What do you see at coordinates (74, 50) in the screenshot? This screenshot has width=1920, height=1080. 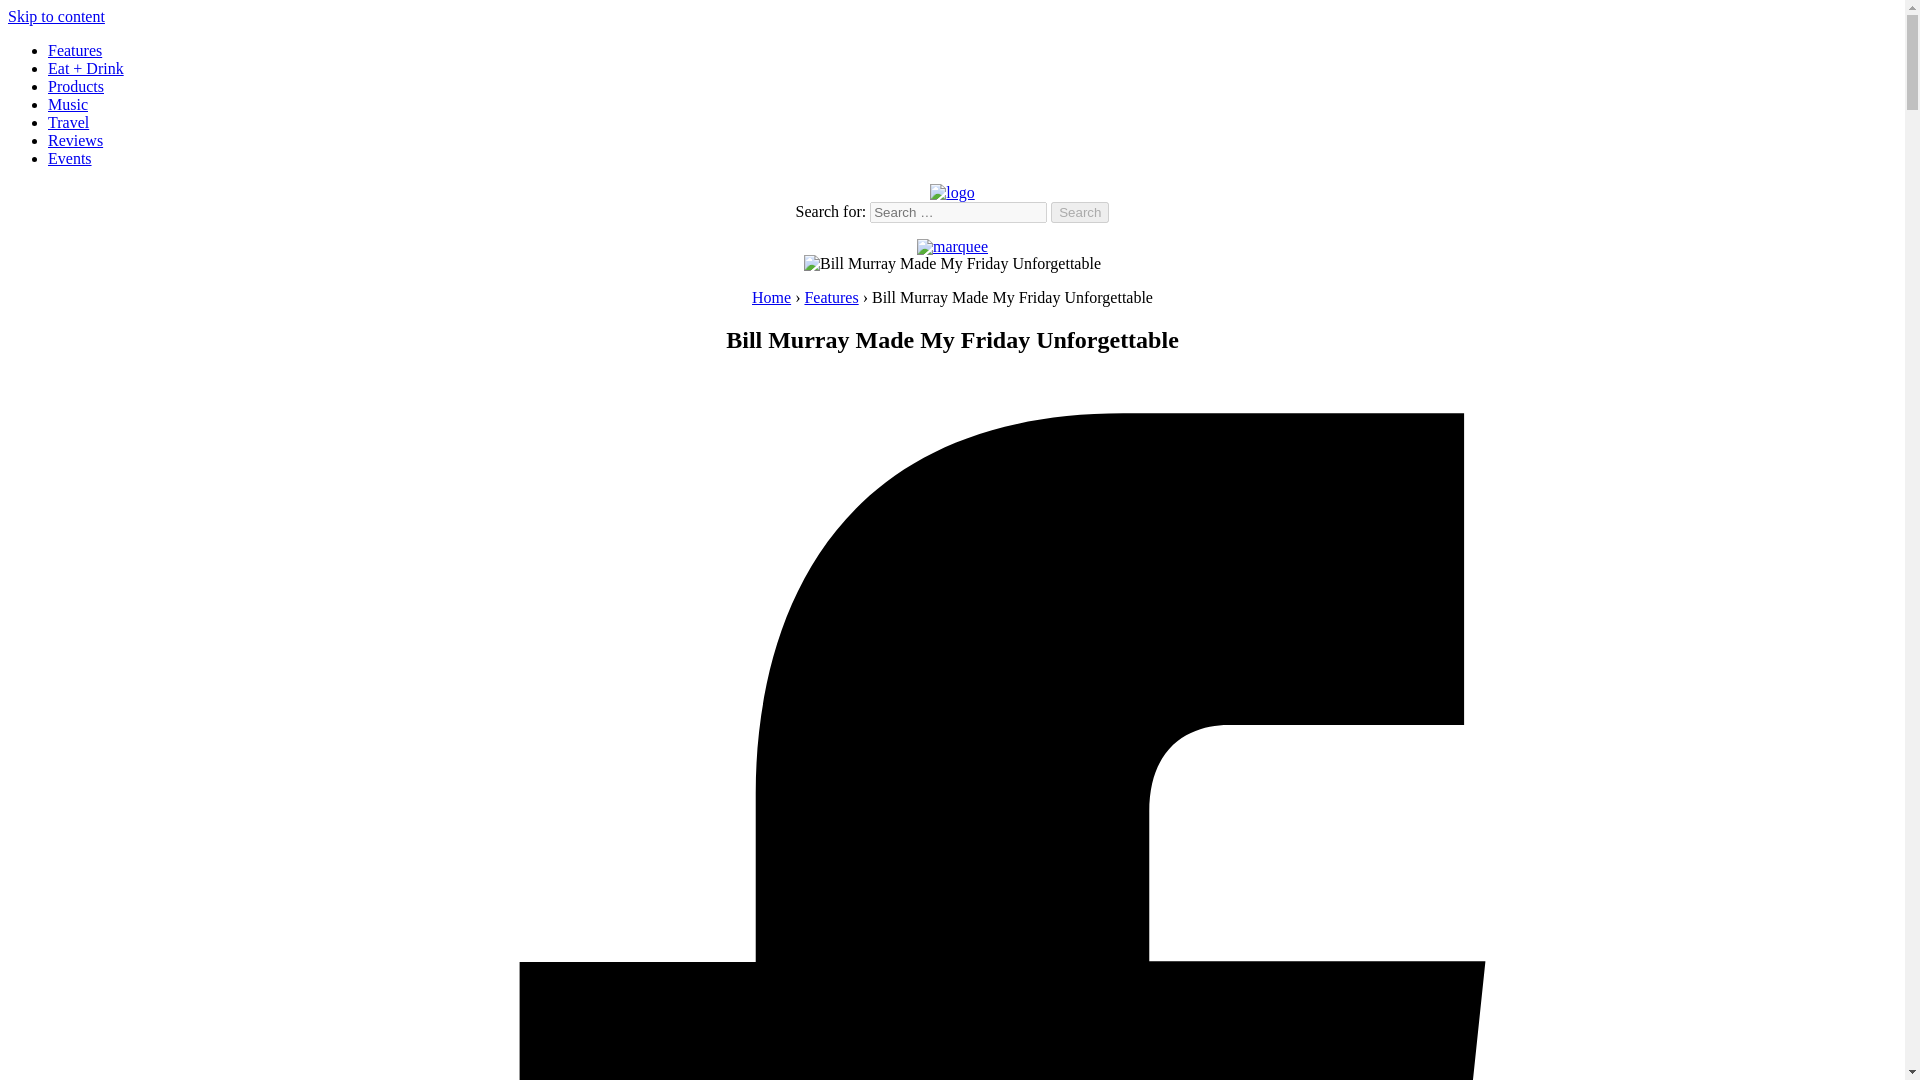 I see `Features` at bounding box center [74, 50].